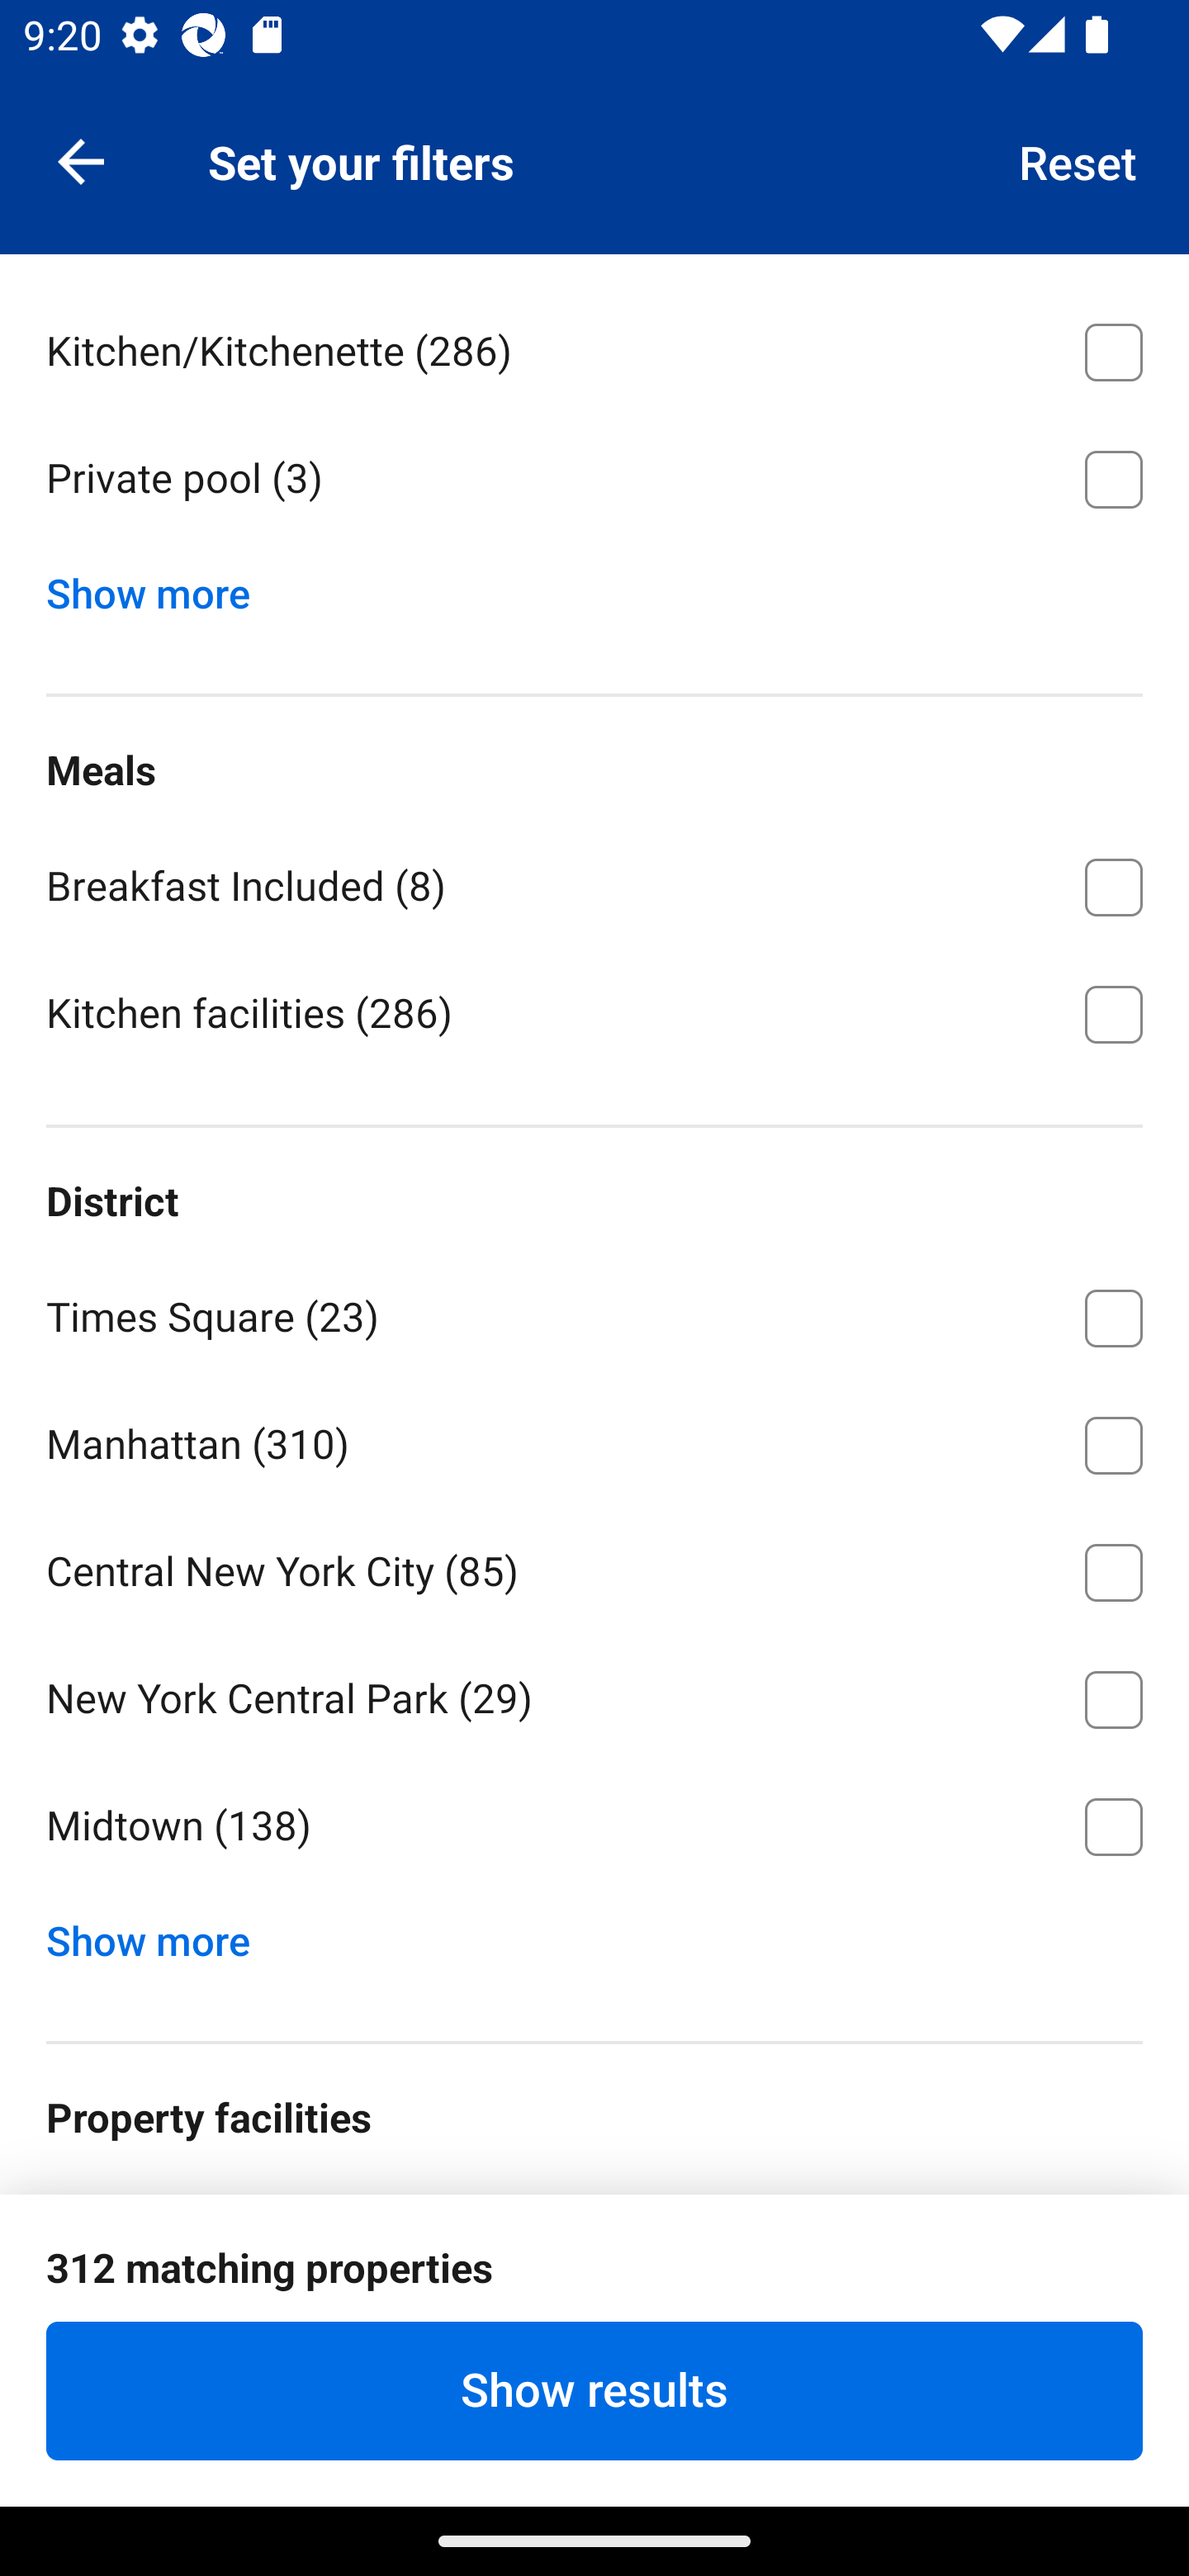 This screenshot has height=2576, width=1189. What do you see at coordinates (594, 1693) in the screenshot?
I see `New York Central Park ⁦(29)` at bounding box center [594, 1693].